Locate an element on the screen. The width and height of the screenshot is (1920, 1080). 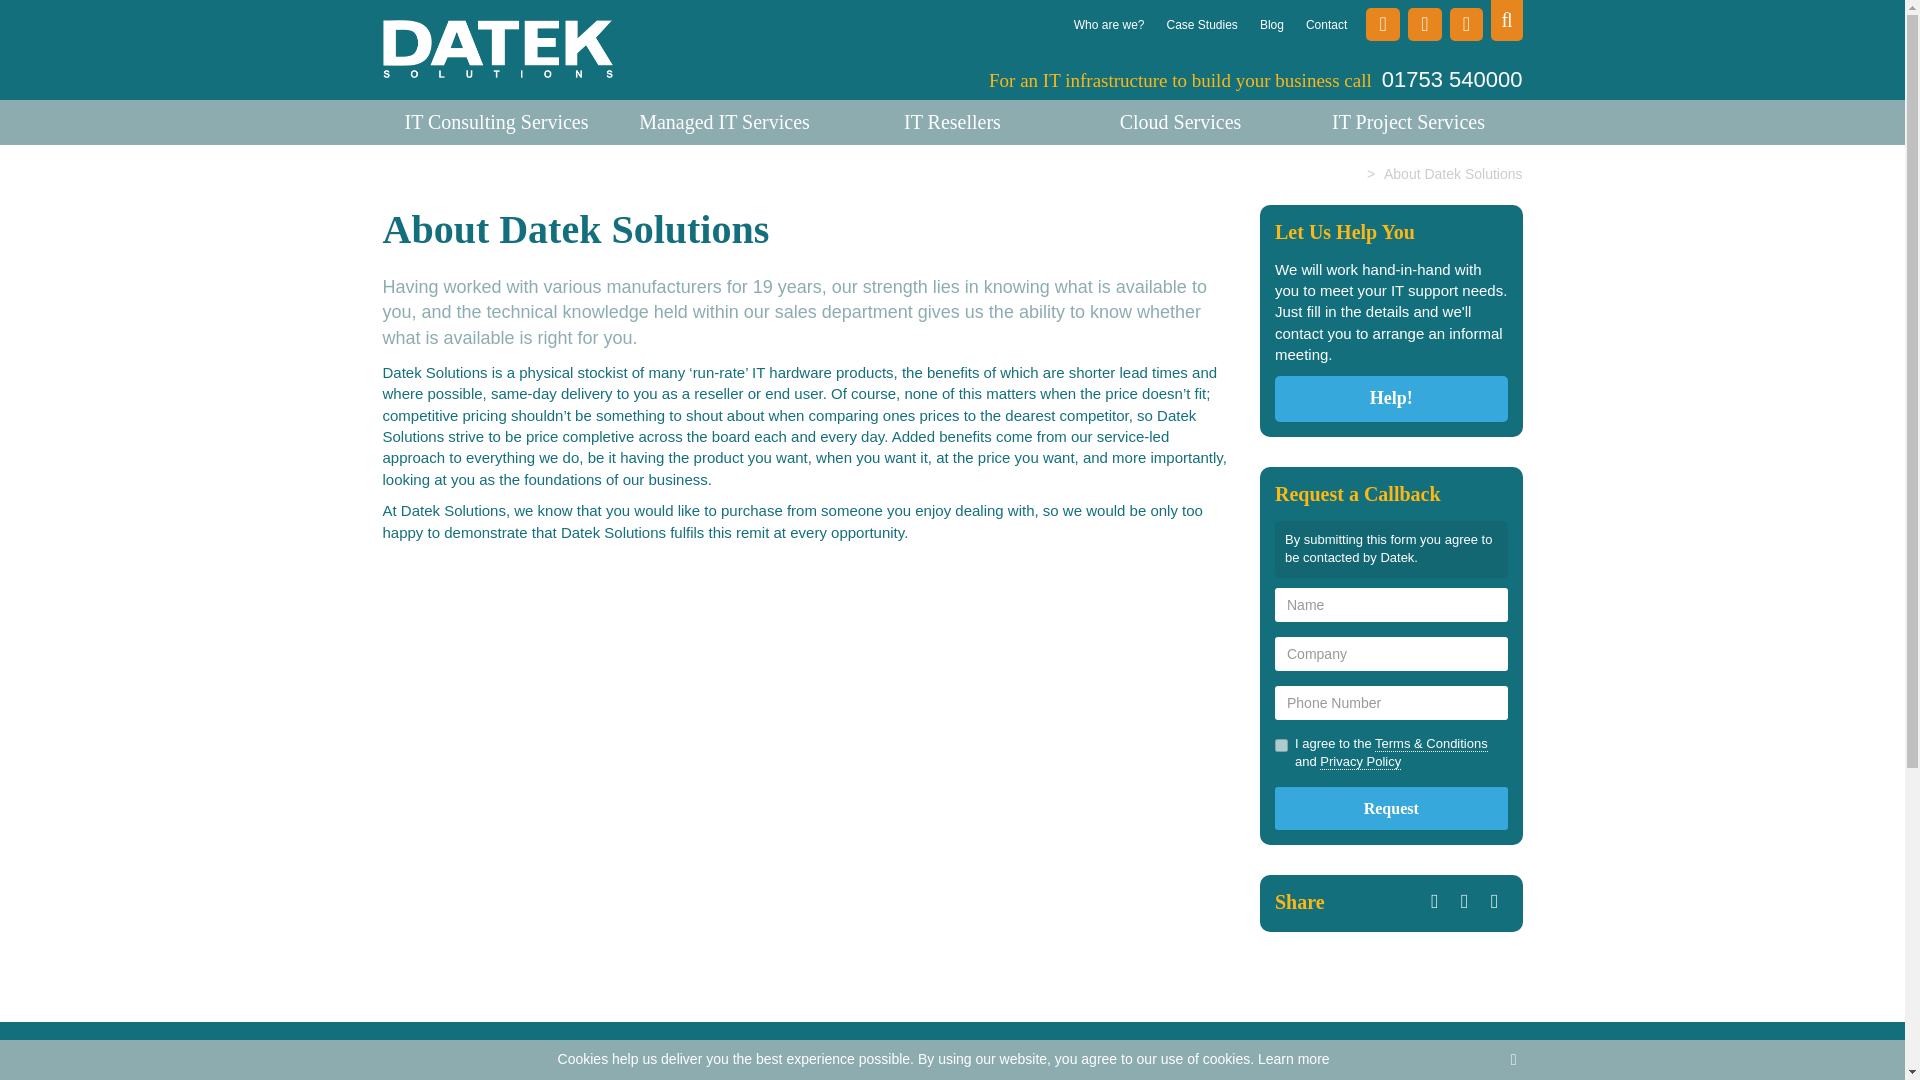
Datek Solutions is located at coordinates (497, 50).